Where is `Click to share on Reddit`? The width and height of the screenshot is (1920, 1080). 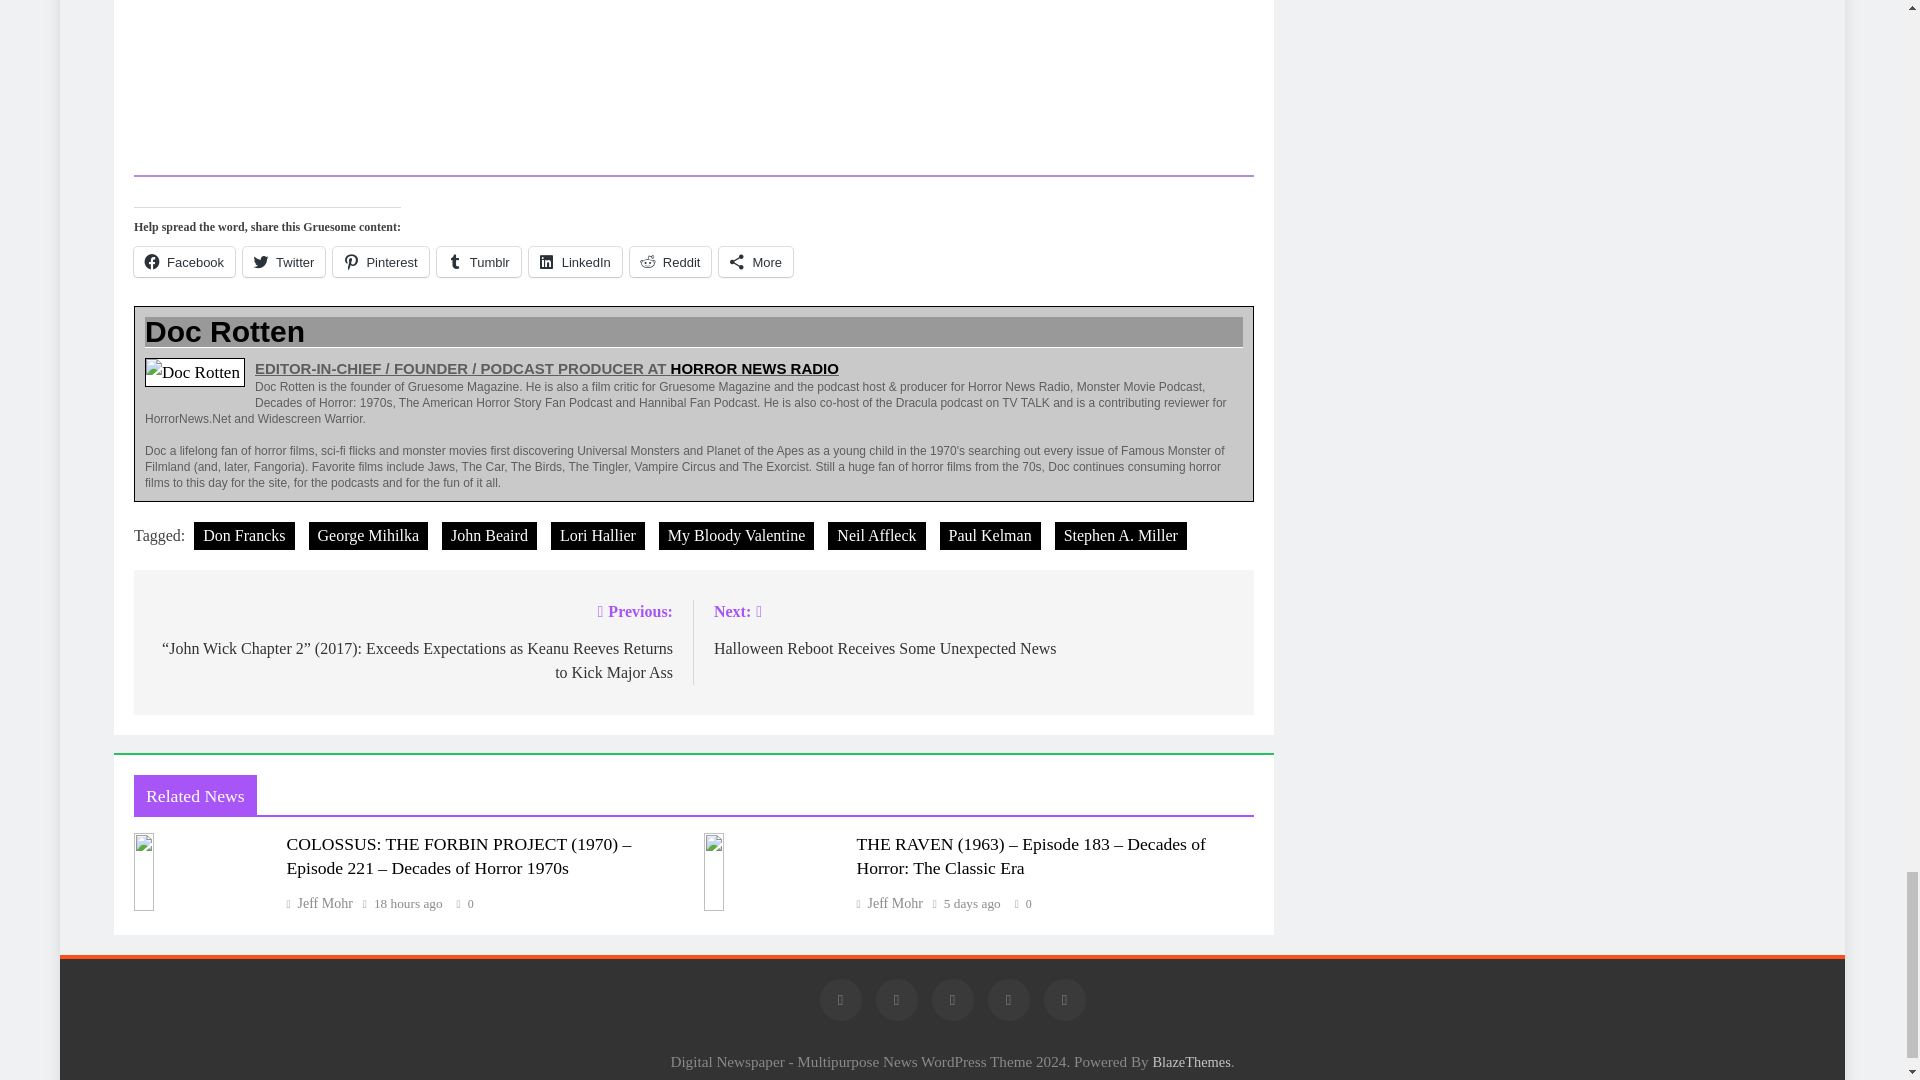 Click to share on Reddit is located at coordinates (670, 262).